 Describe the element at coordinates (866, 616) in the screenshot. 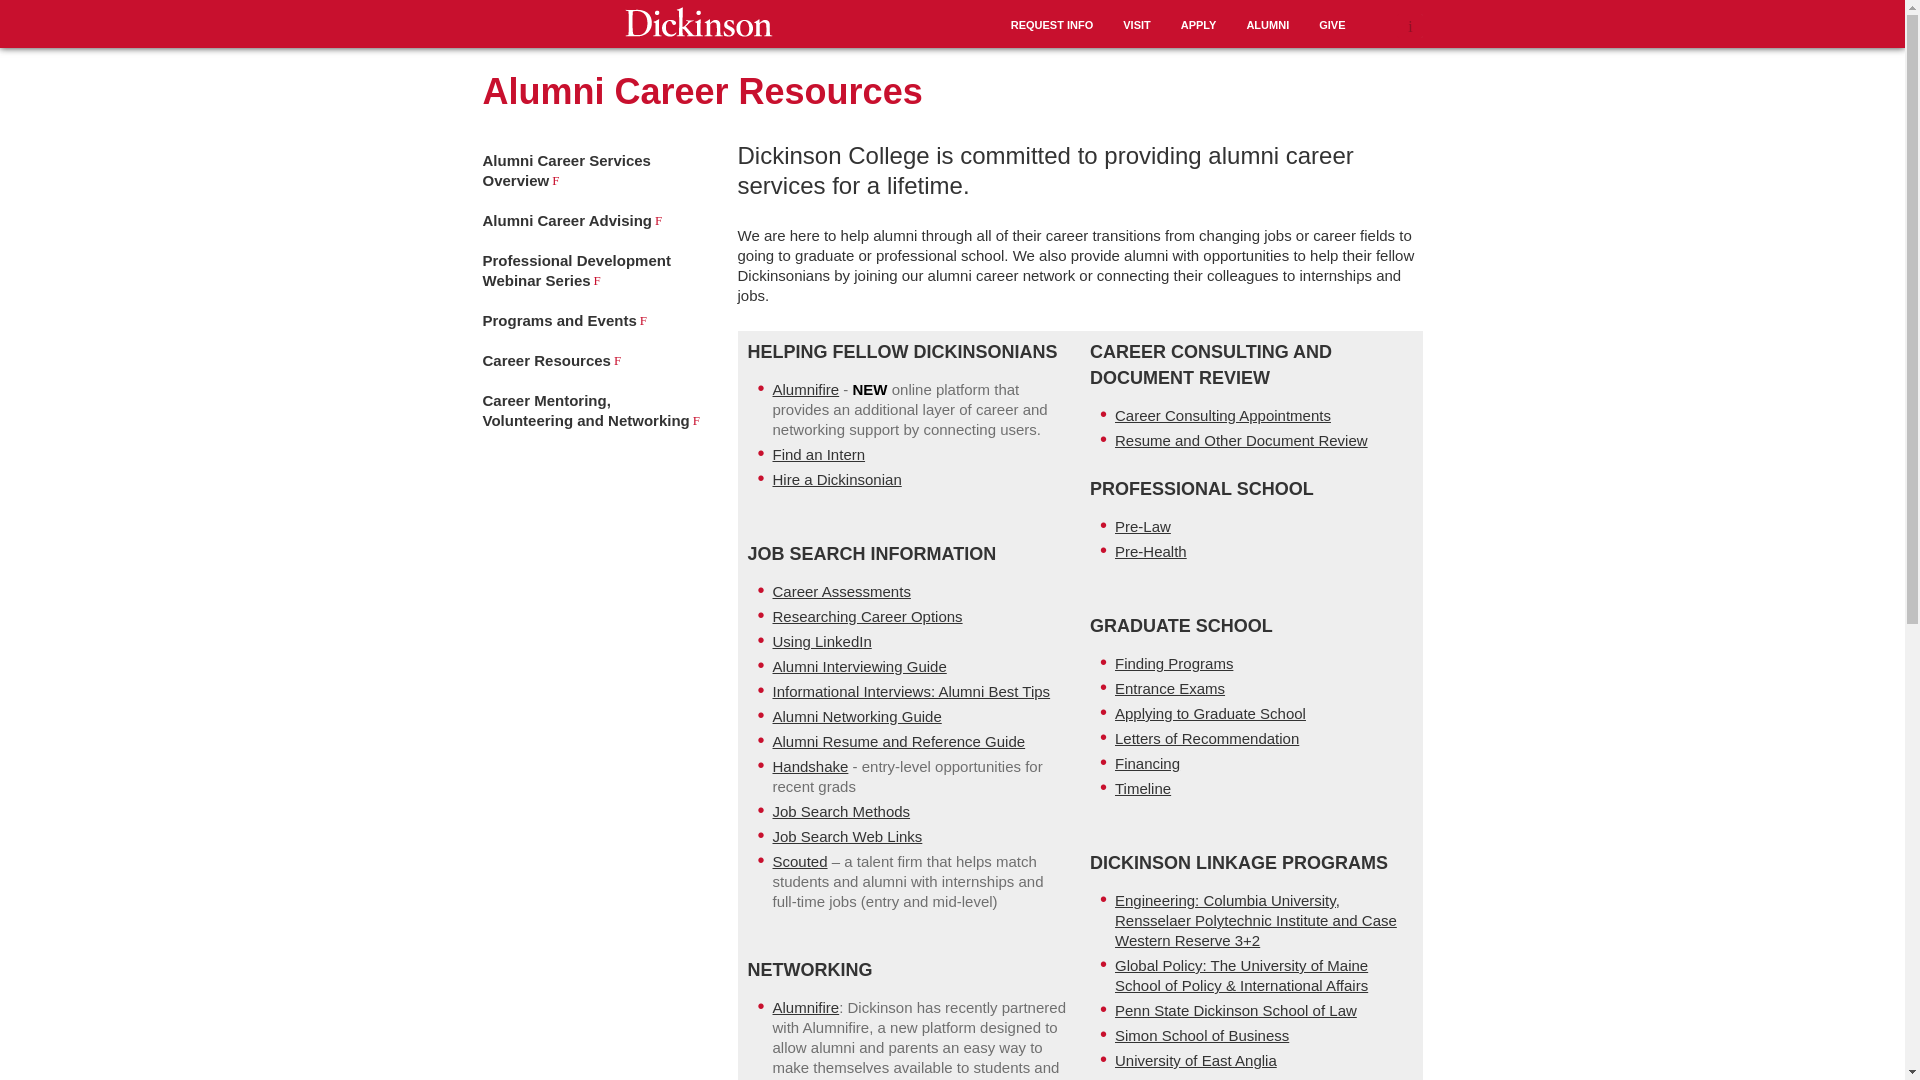

I see `Researching Career Options` at that location.